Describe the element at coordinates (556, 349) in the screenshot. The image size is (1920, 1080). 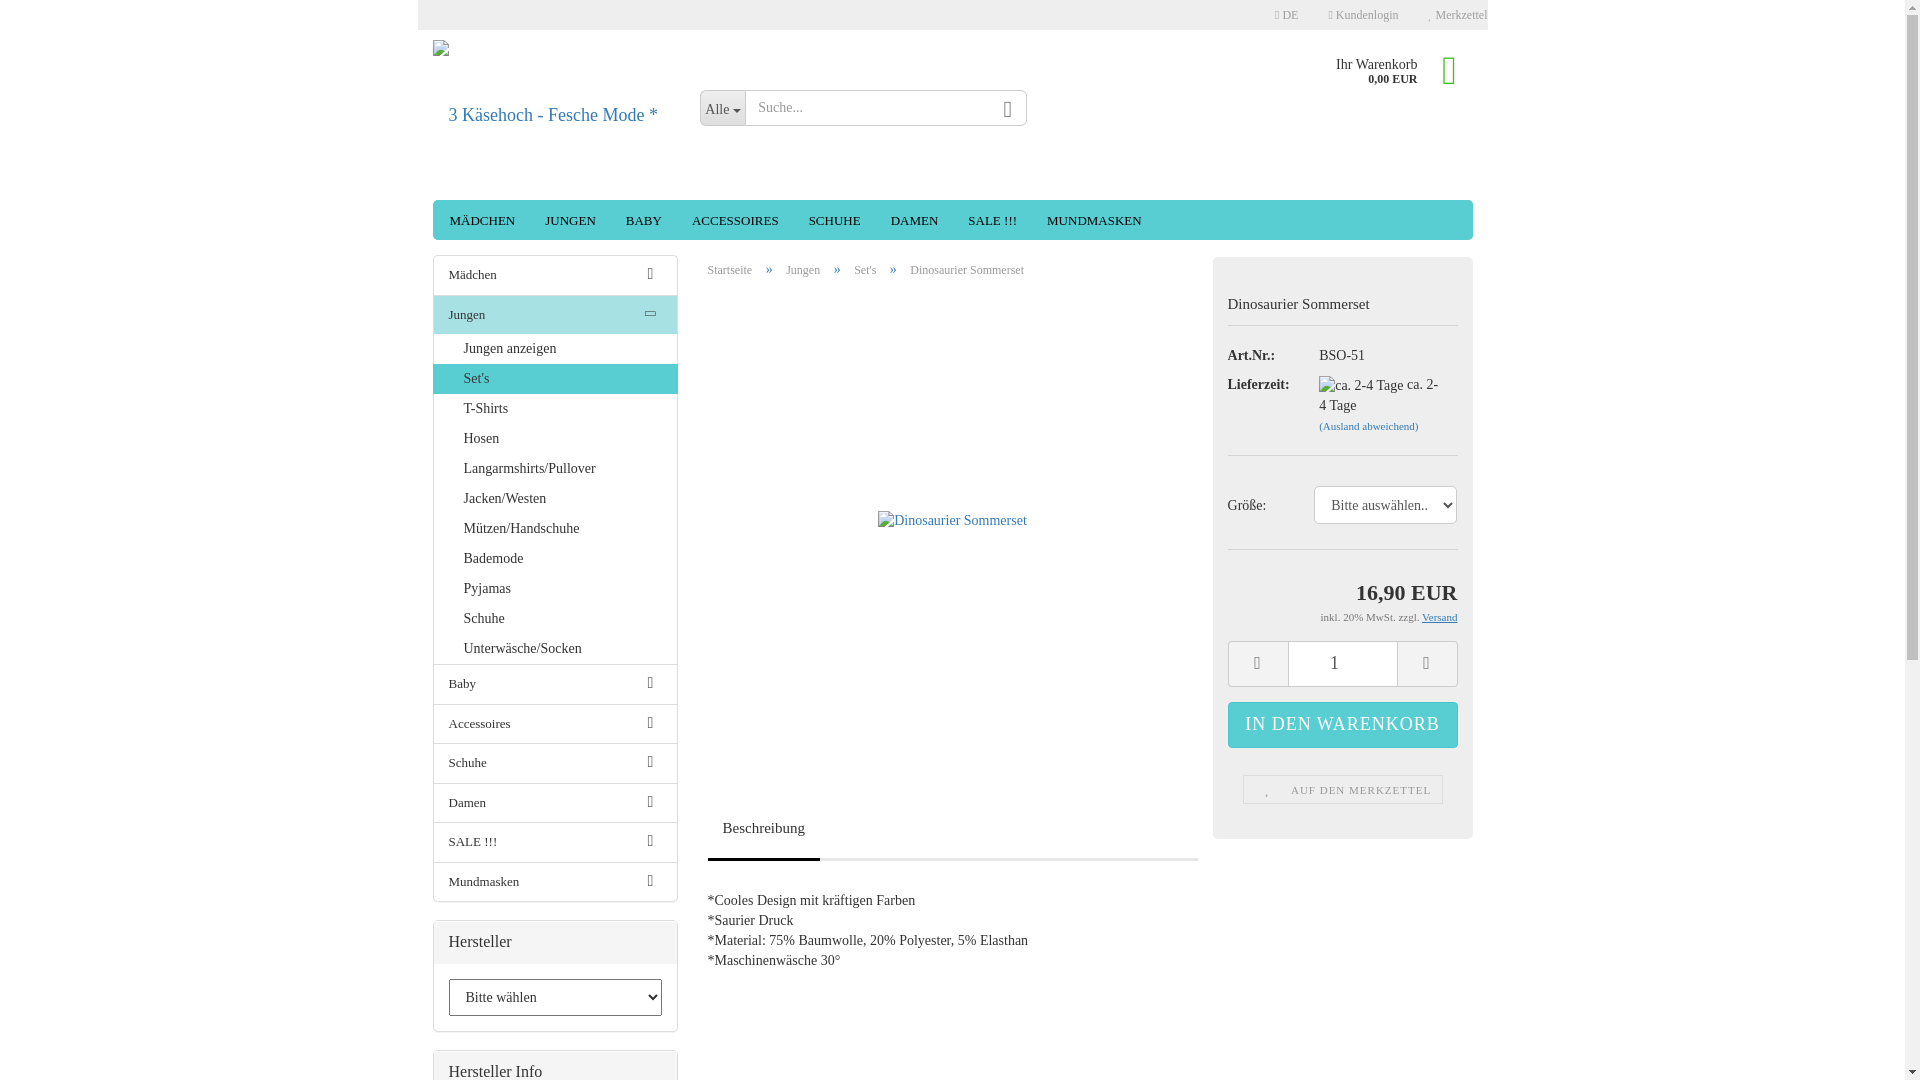
I see `Jungen anzeigen` at that location.